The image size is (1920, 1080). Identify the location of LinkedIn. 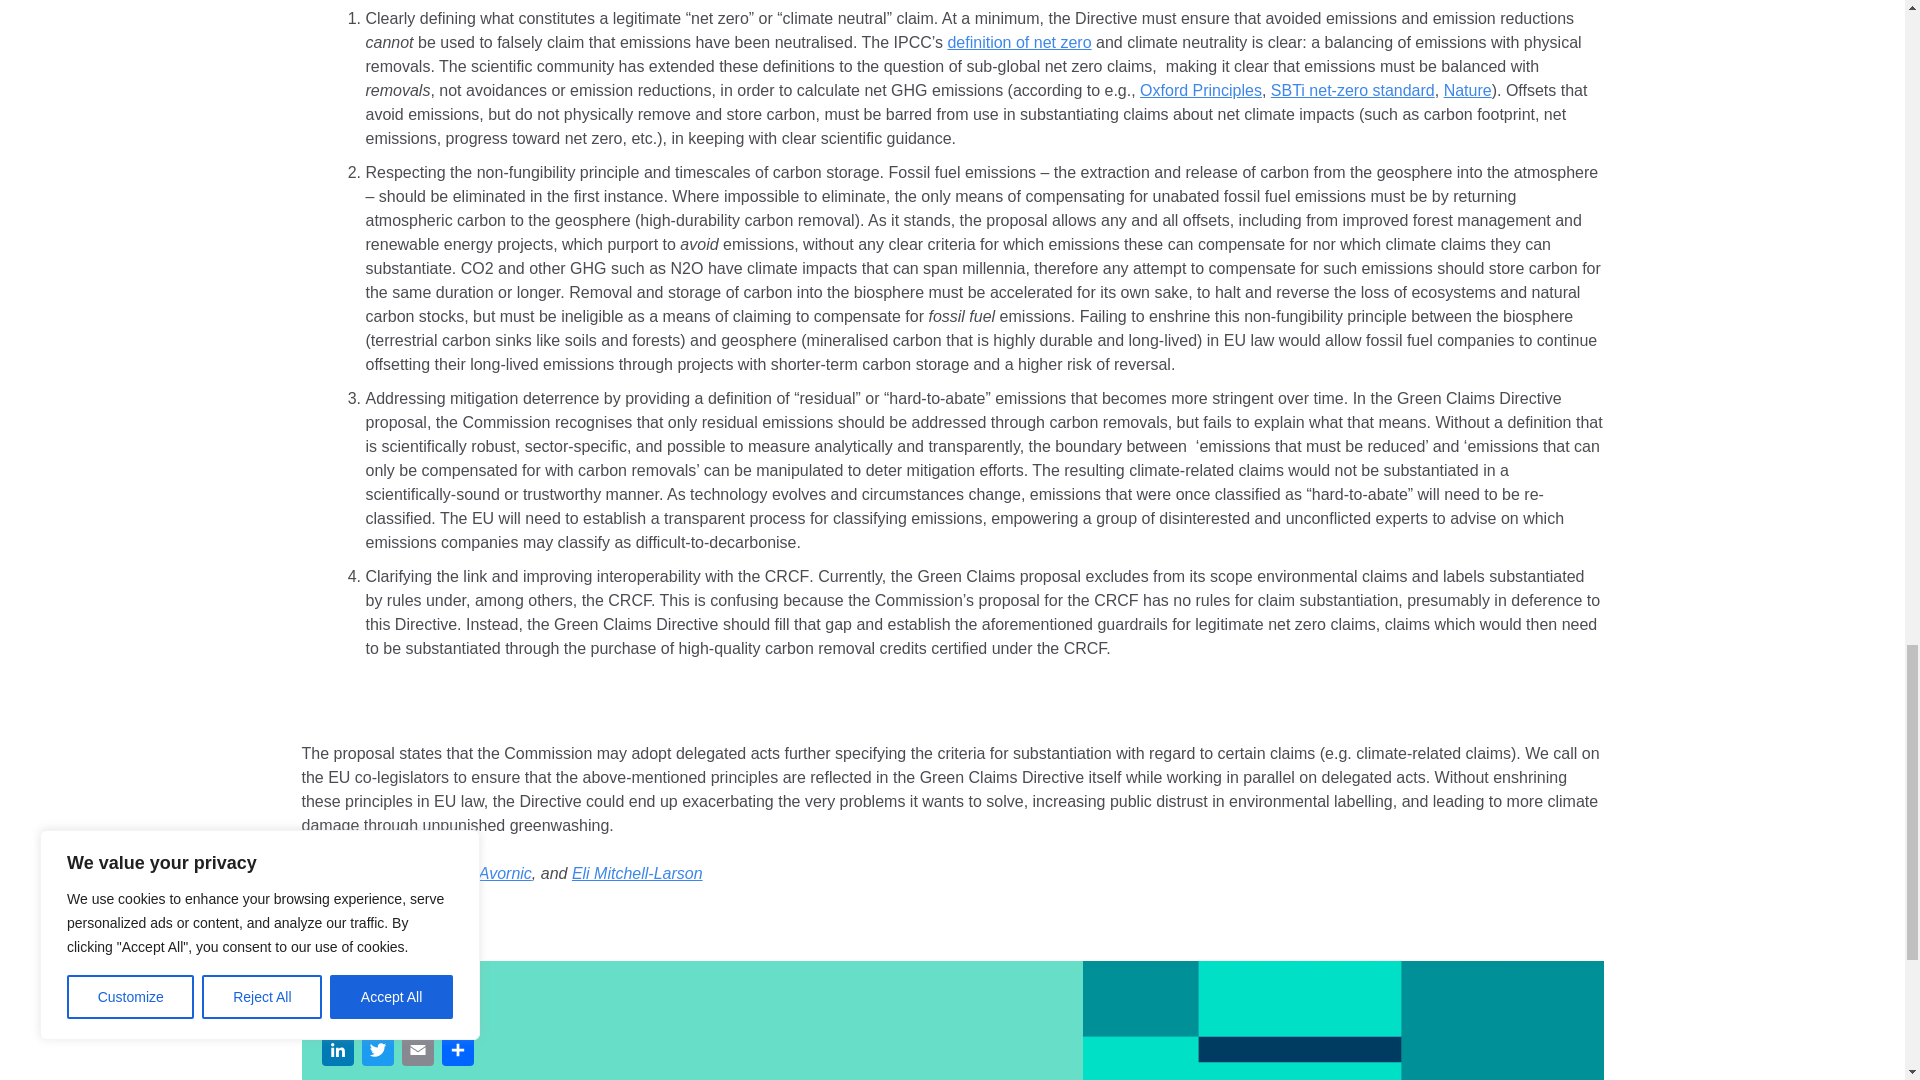
(338, 1052).